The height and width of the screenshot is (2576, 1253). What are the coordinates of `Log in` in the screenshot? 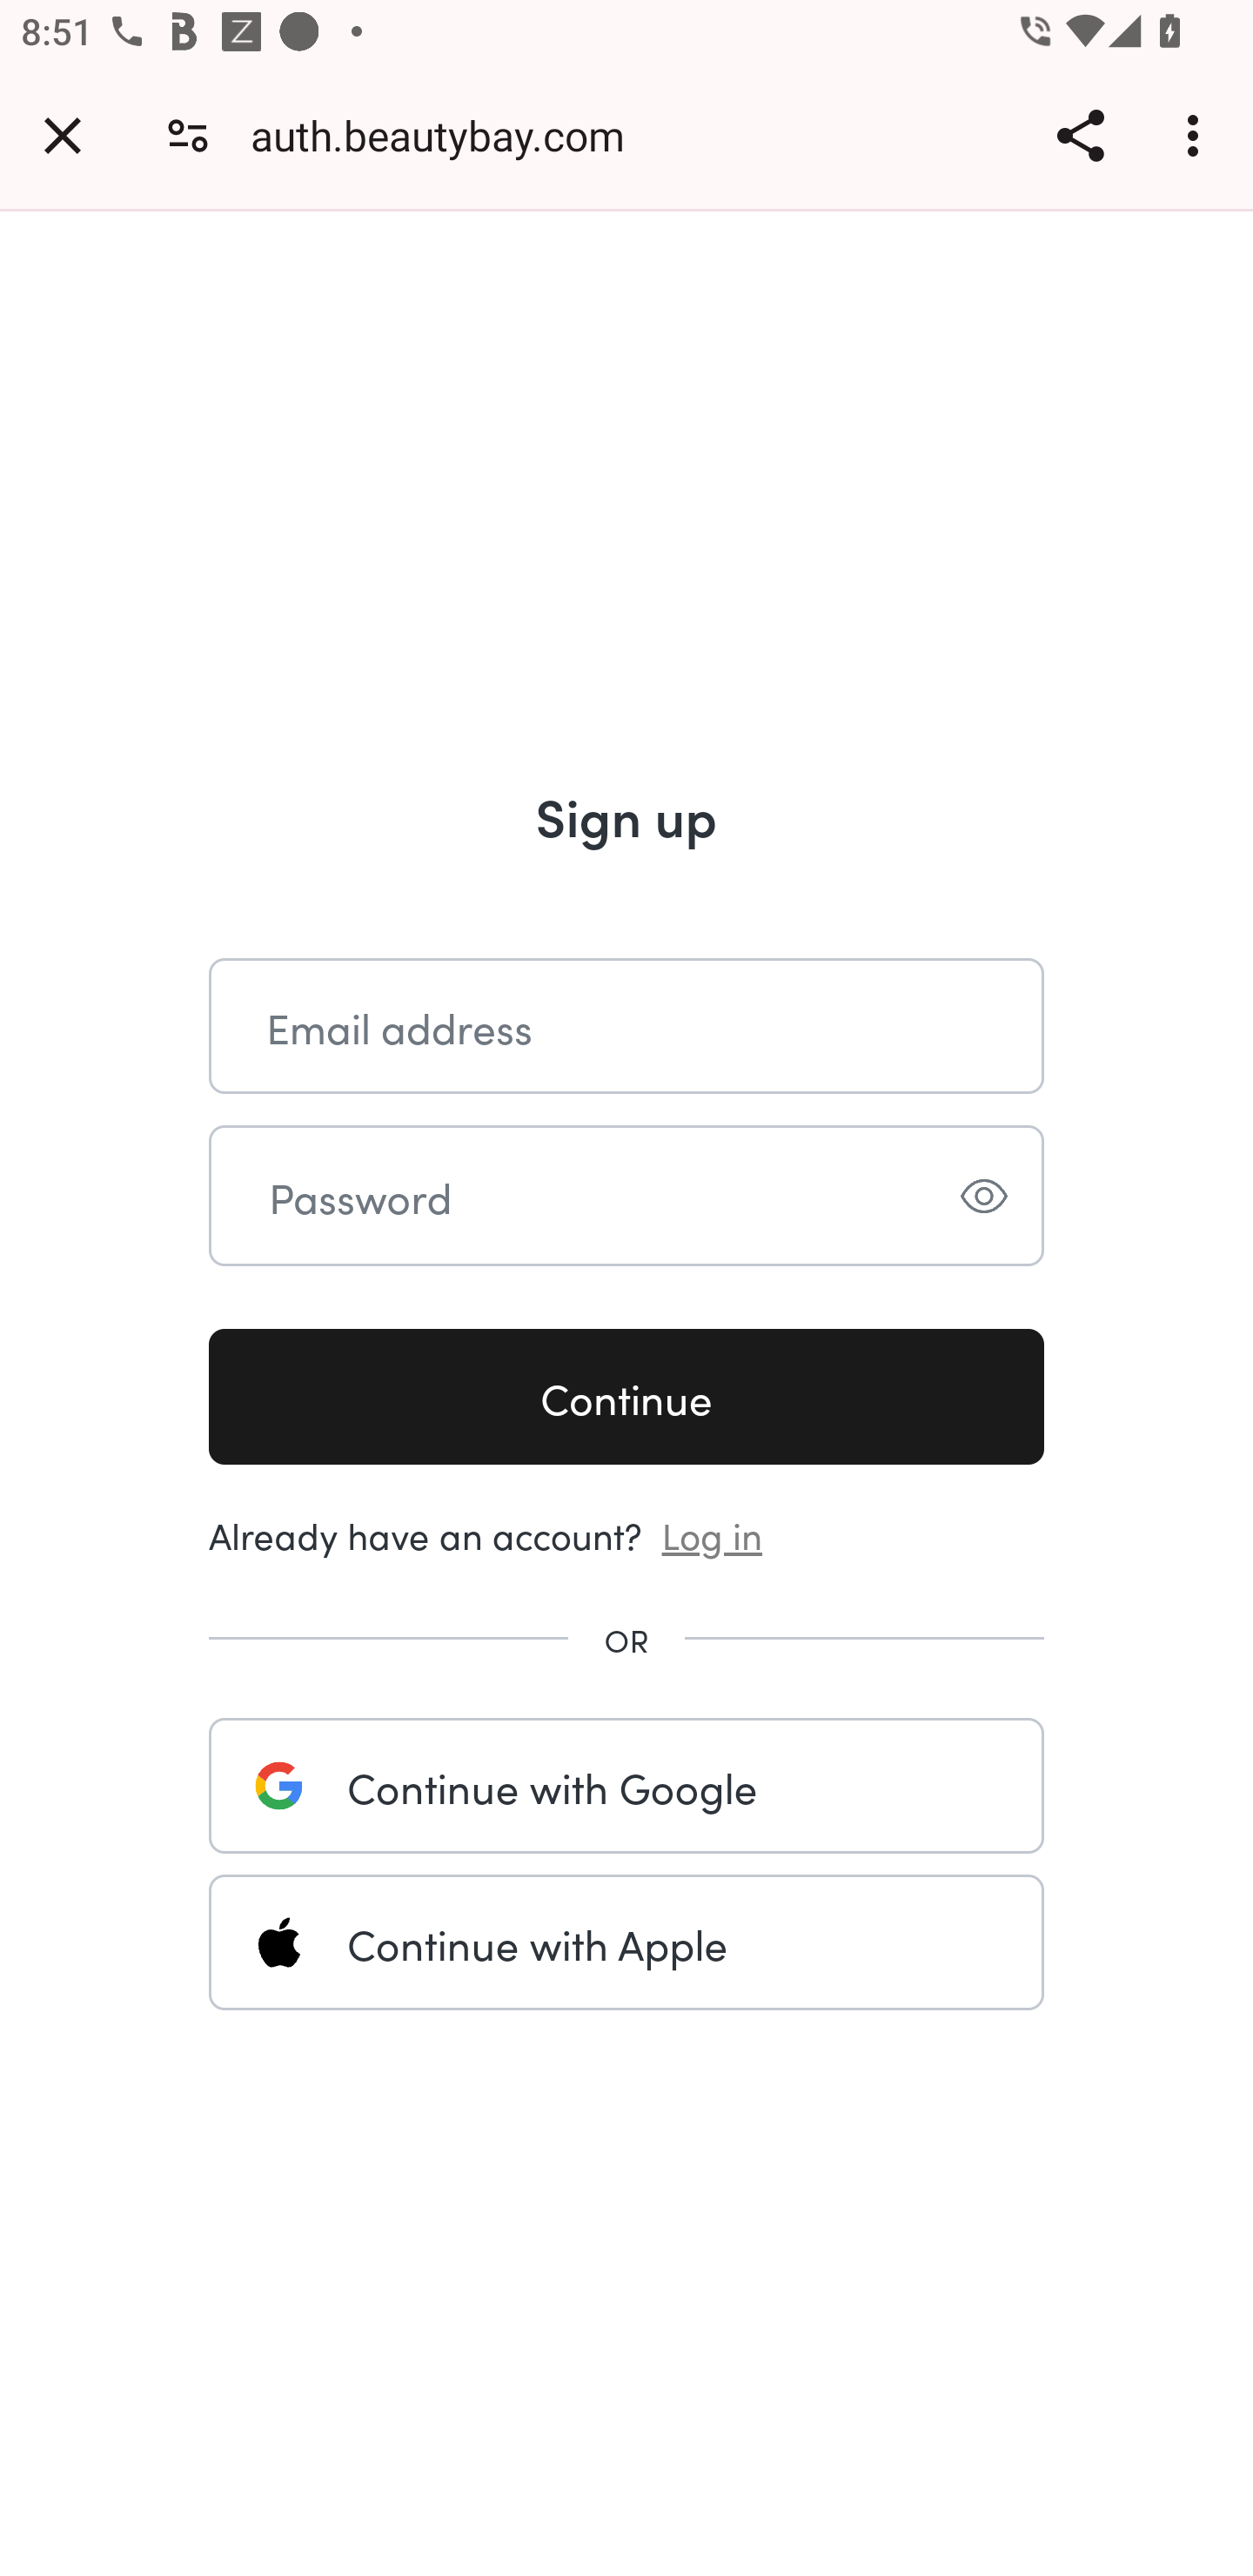 It's located at (713, 1533).